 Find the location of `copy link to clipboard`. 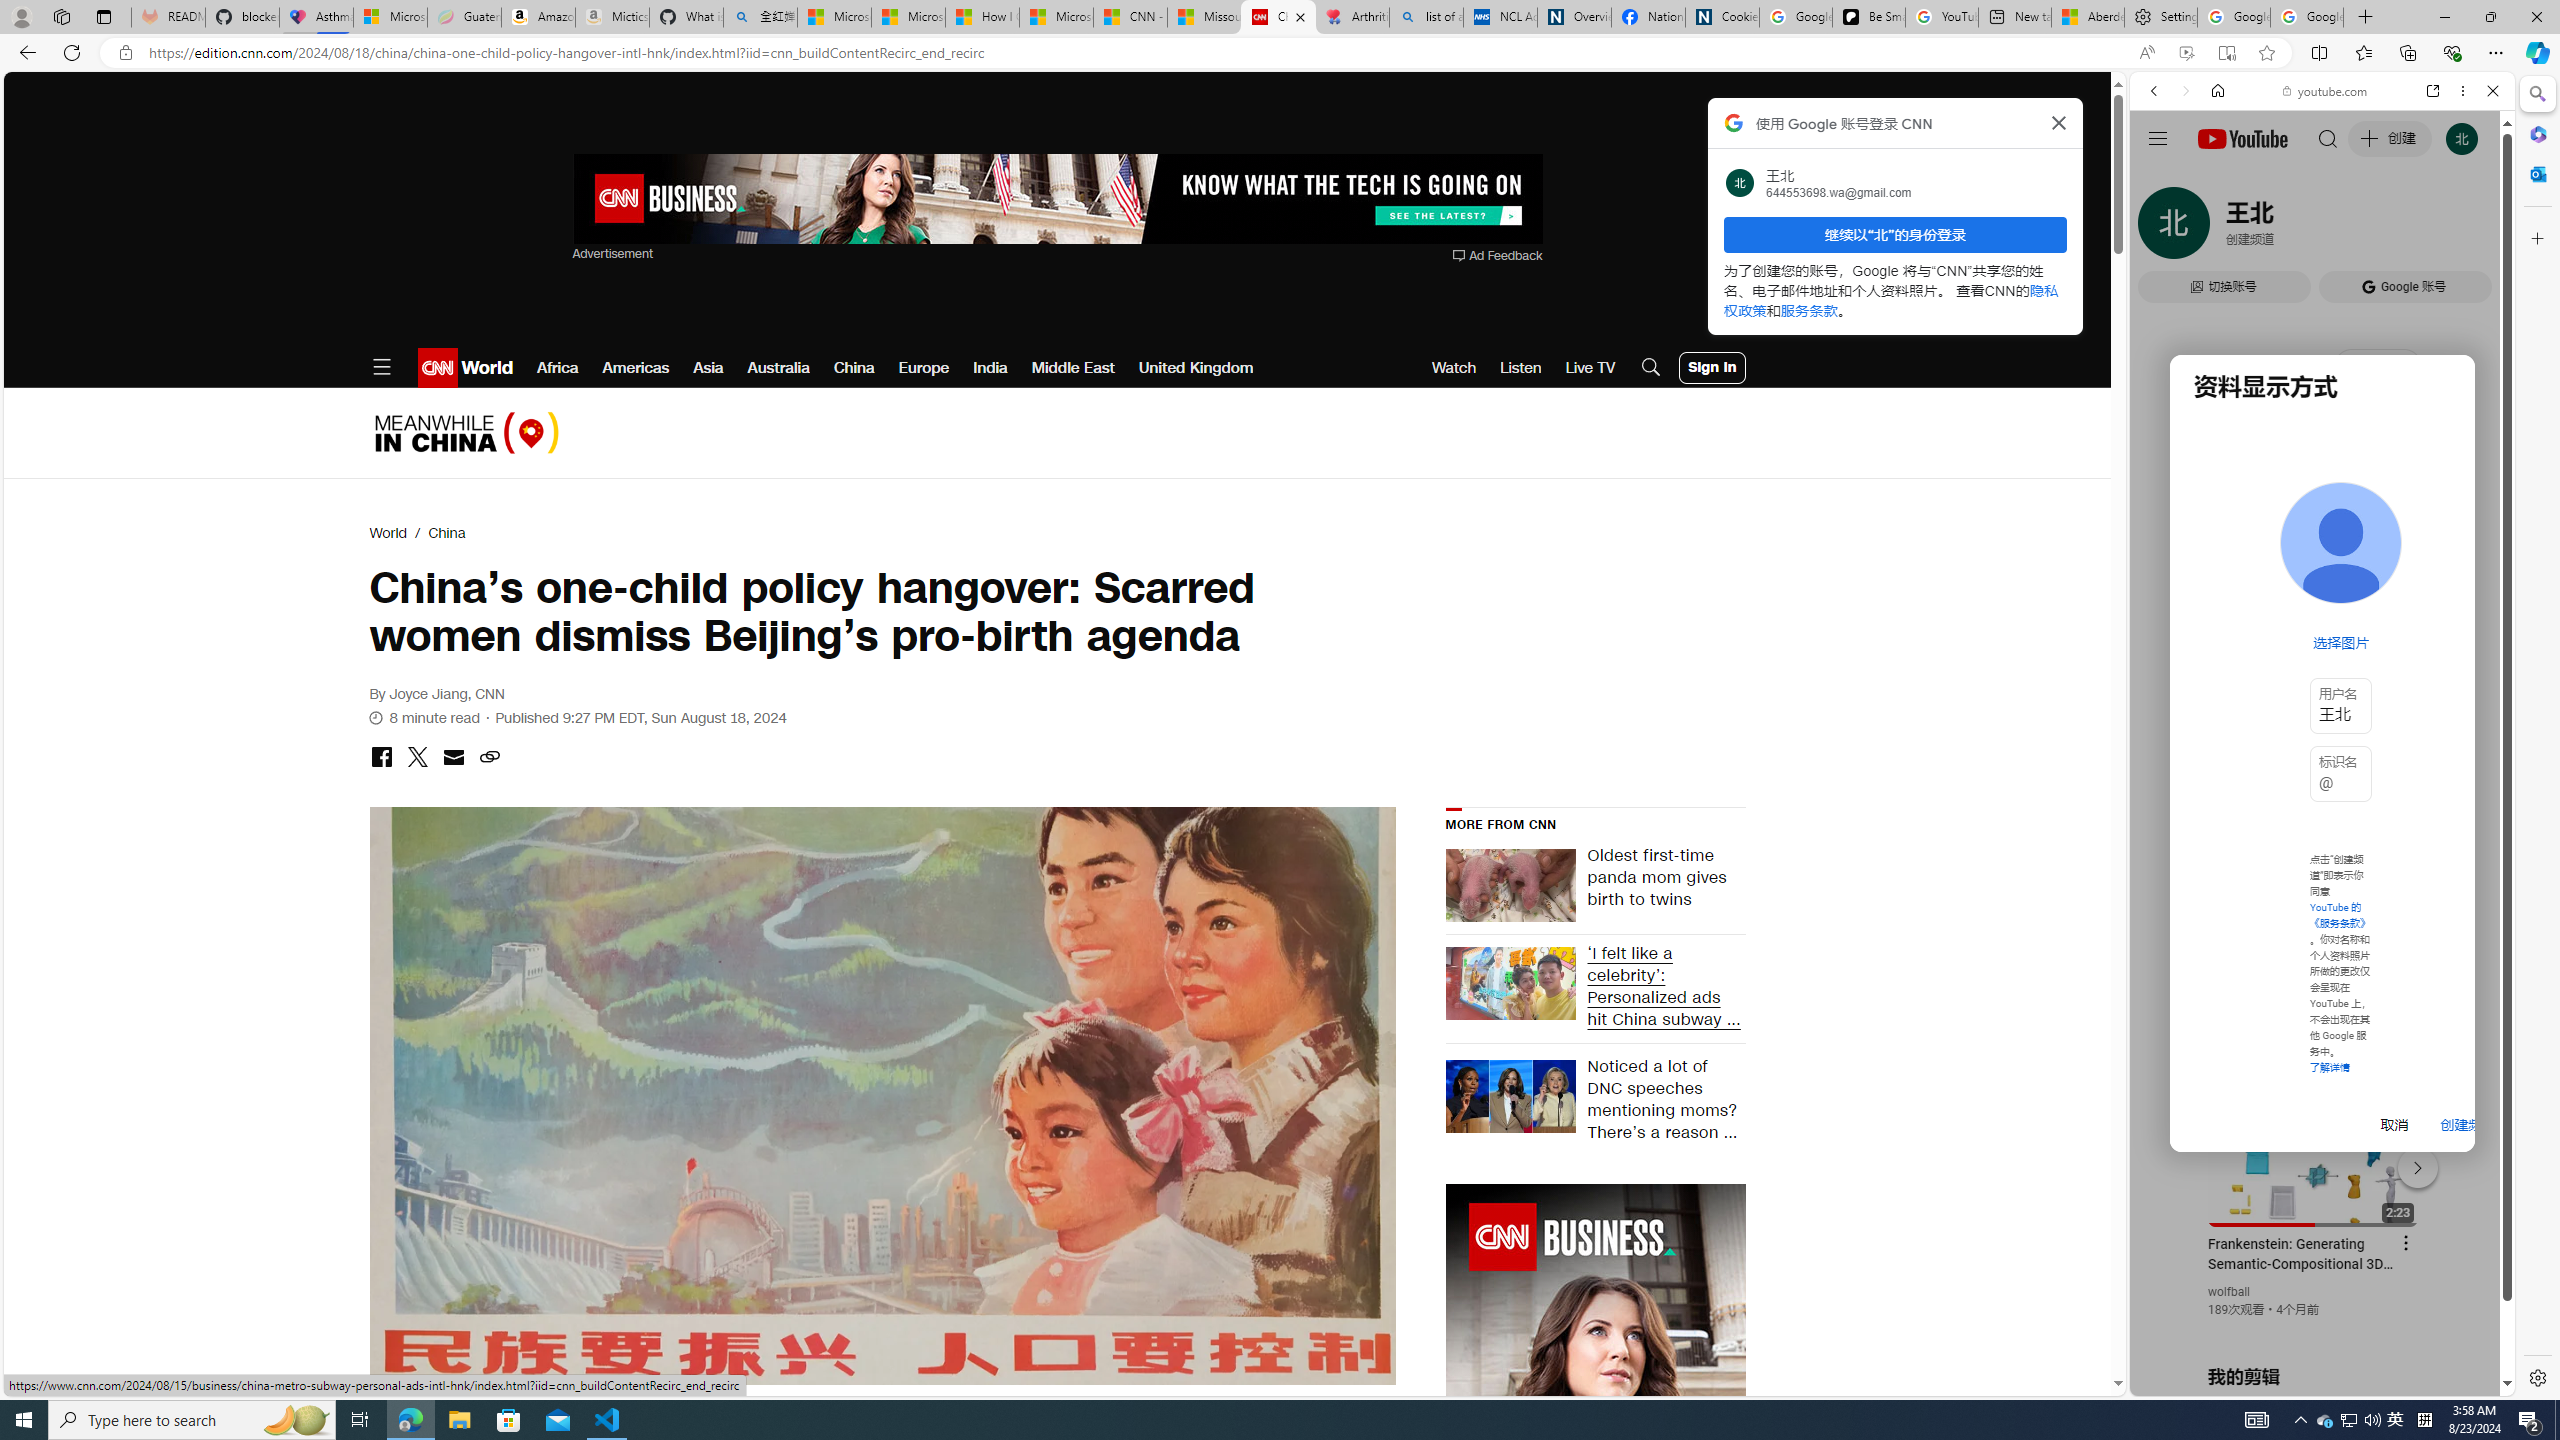

copy link to clipboard is located at coordinates (488, 758).